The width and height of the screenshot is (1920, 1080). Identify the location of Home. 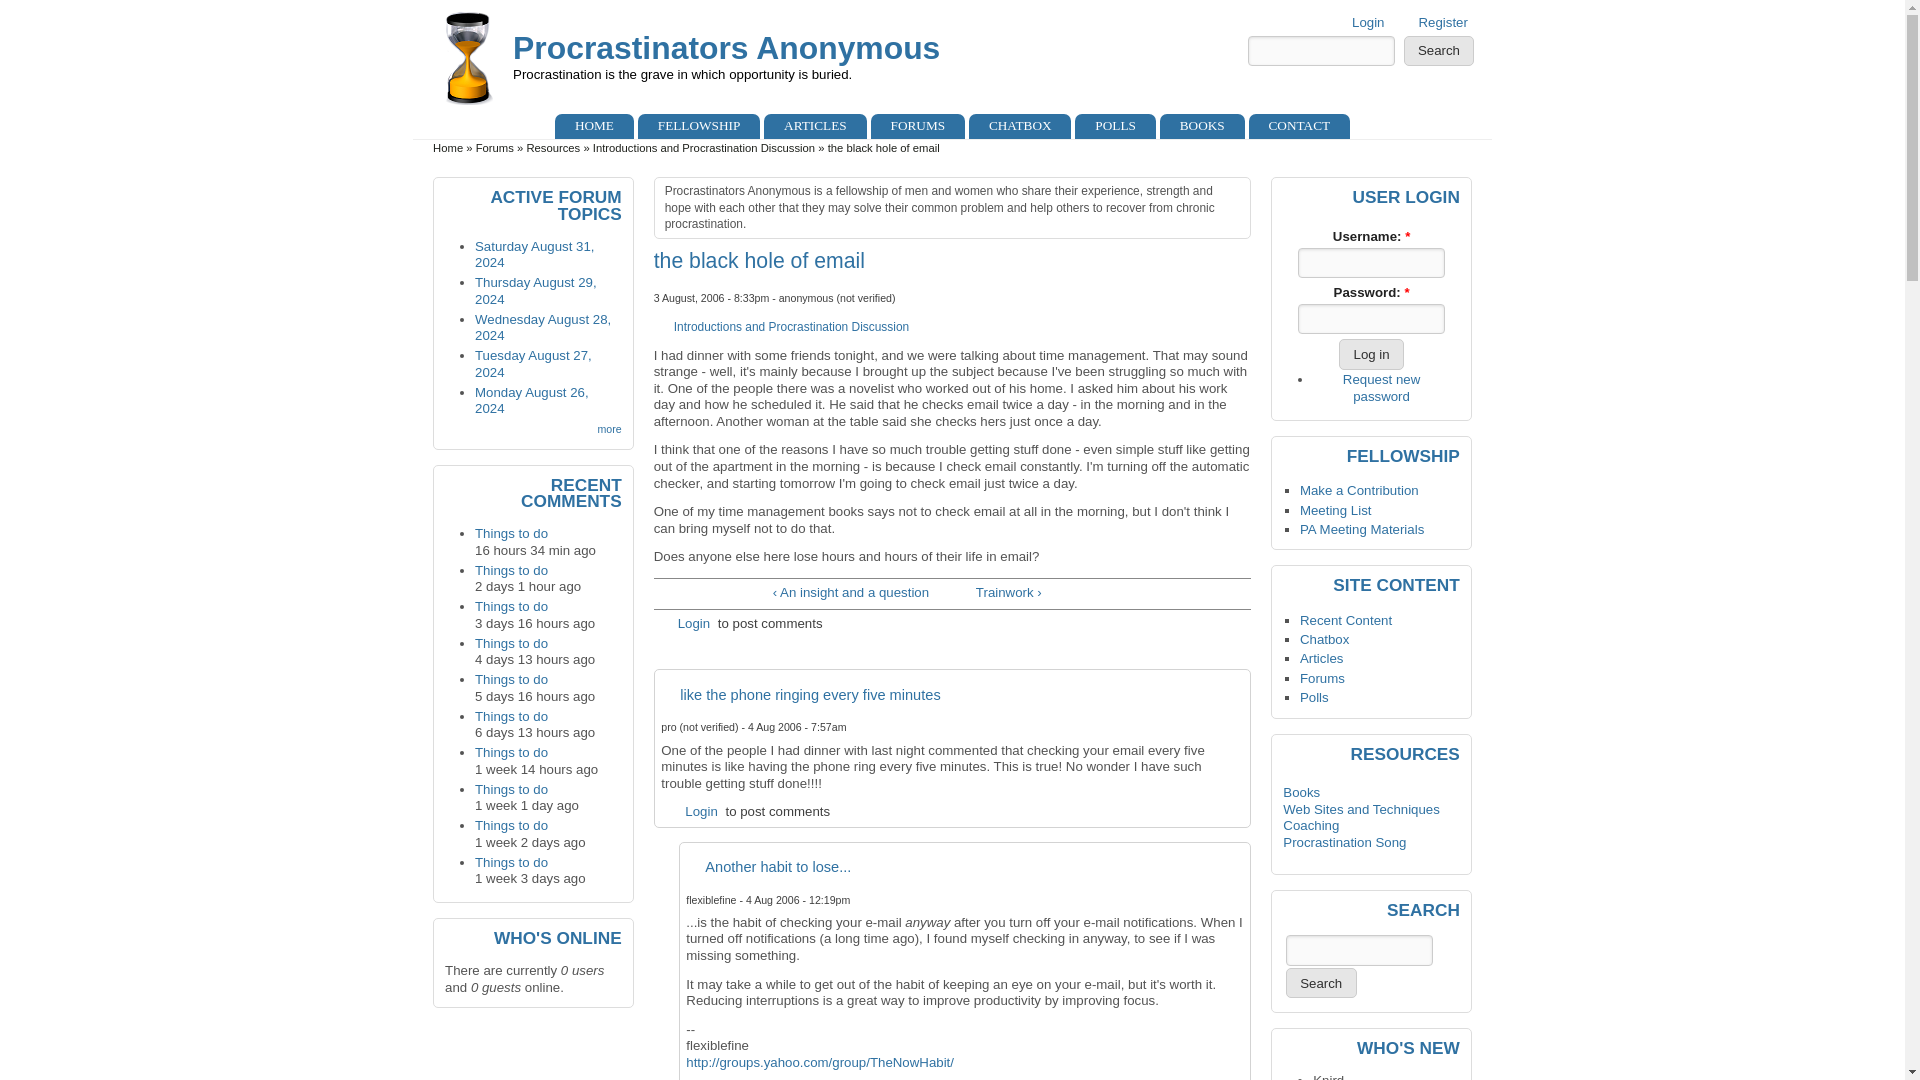
(448, 148).